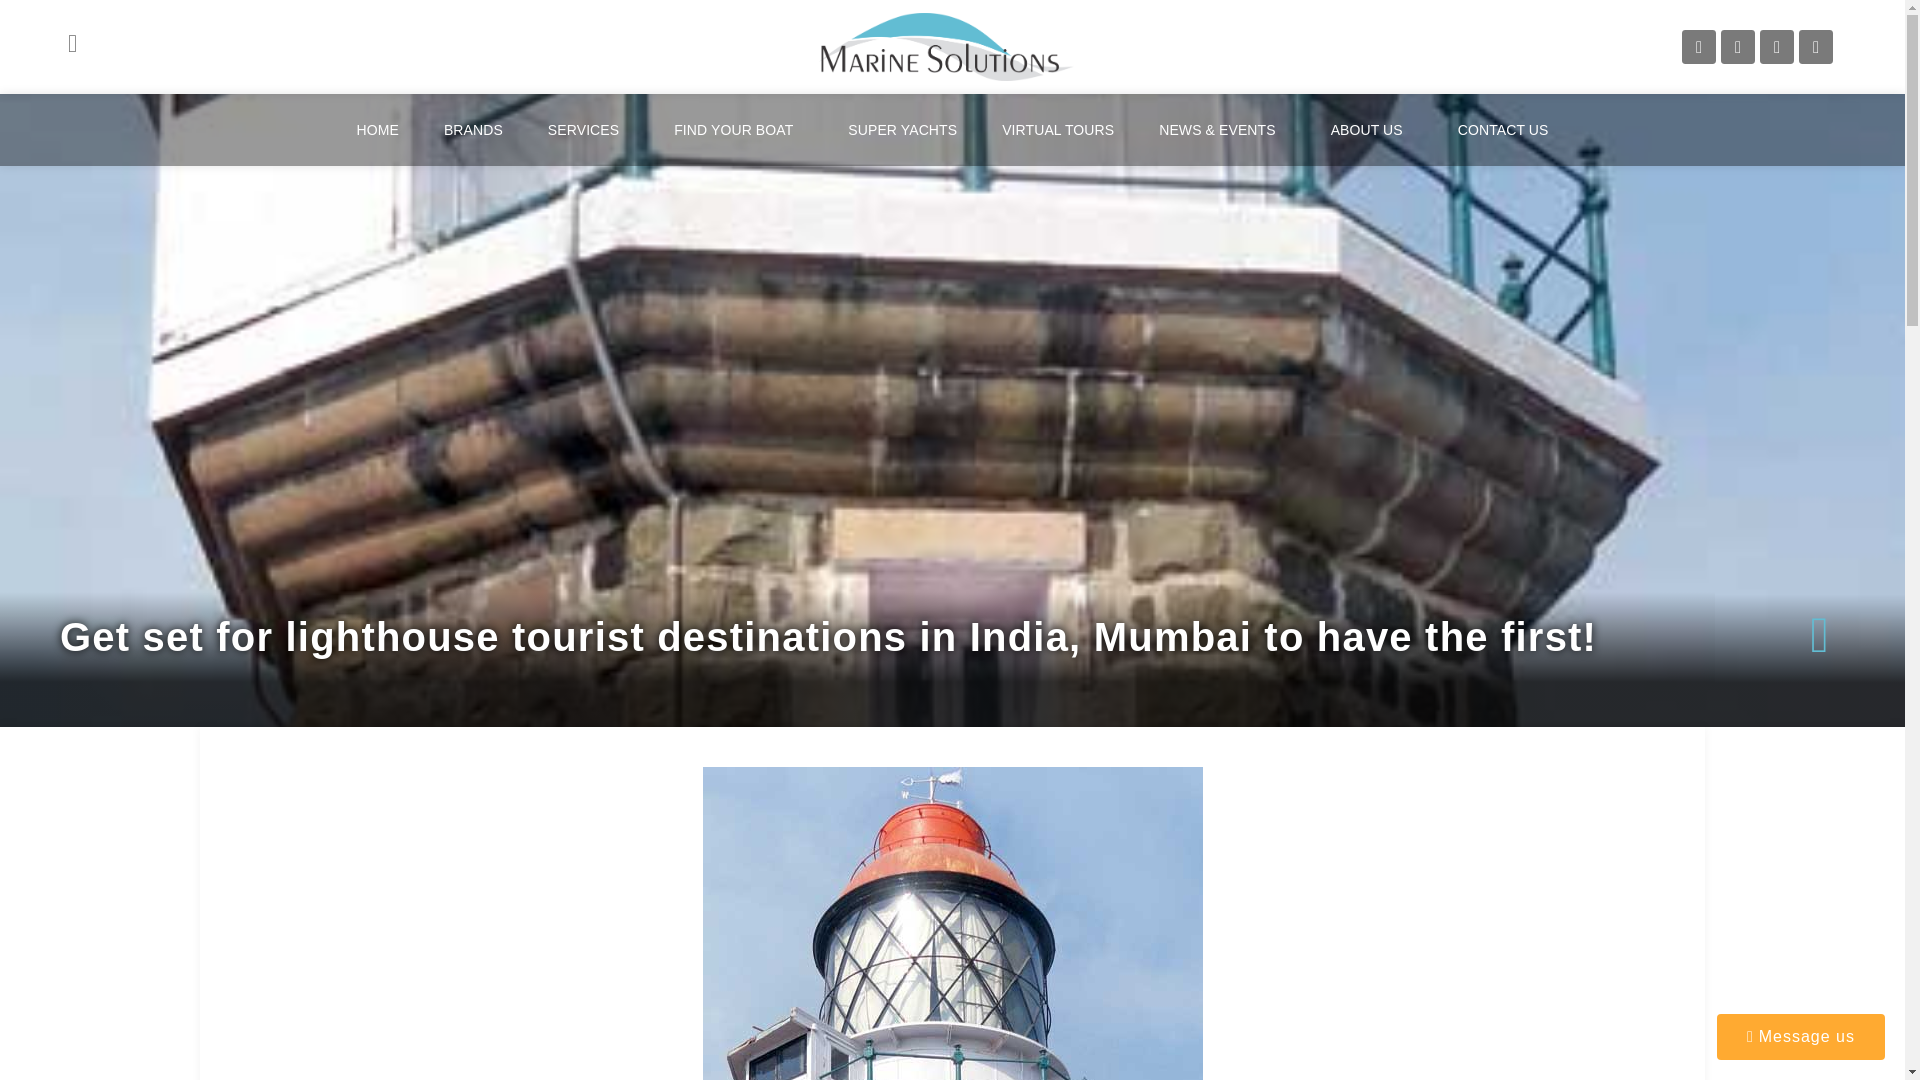 This screenshot has width=1920, height=1080. I want to click on VIRTUAL TOURS, so click(1058, 130).